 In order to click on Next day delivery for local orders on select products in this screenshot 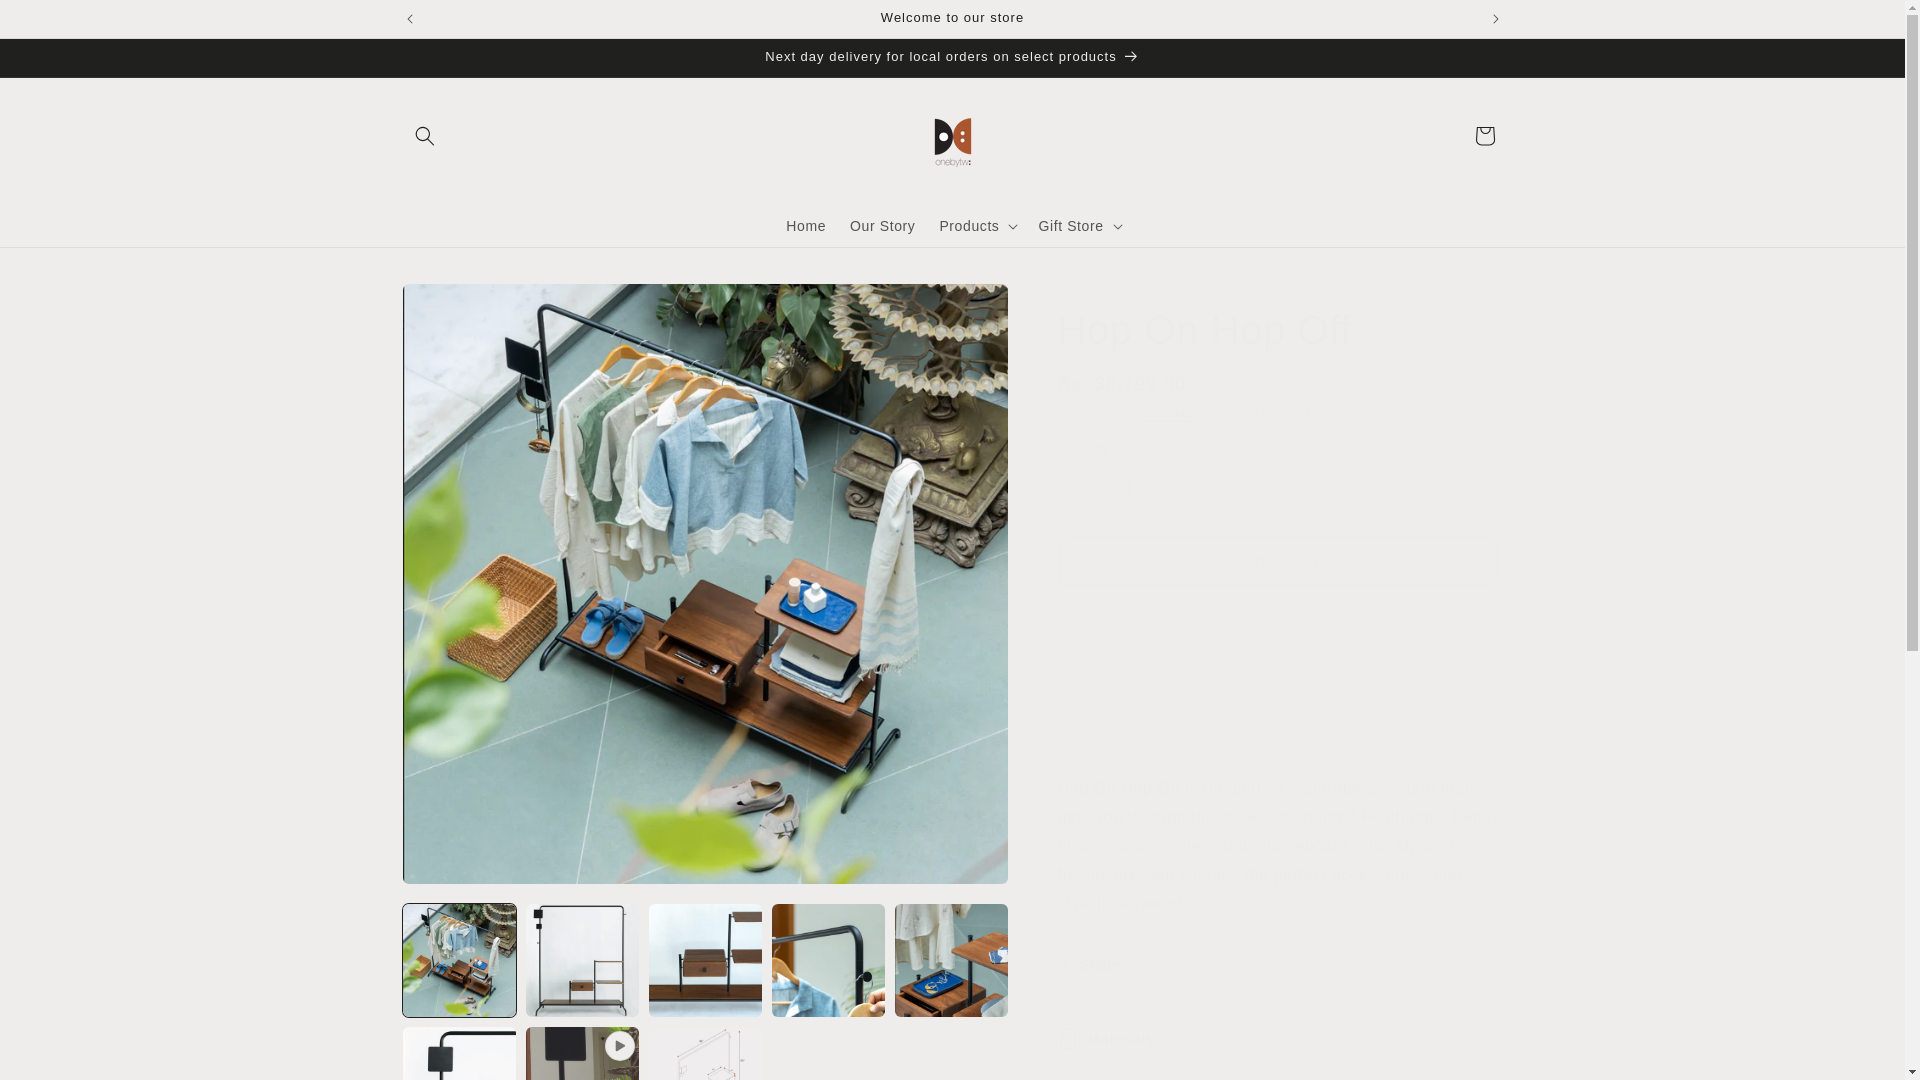, I will do `click(951, 57)`.